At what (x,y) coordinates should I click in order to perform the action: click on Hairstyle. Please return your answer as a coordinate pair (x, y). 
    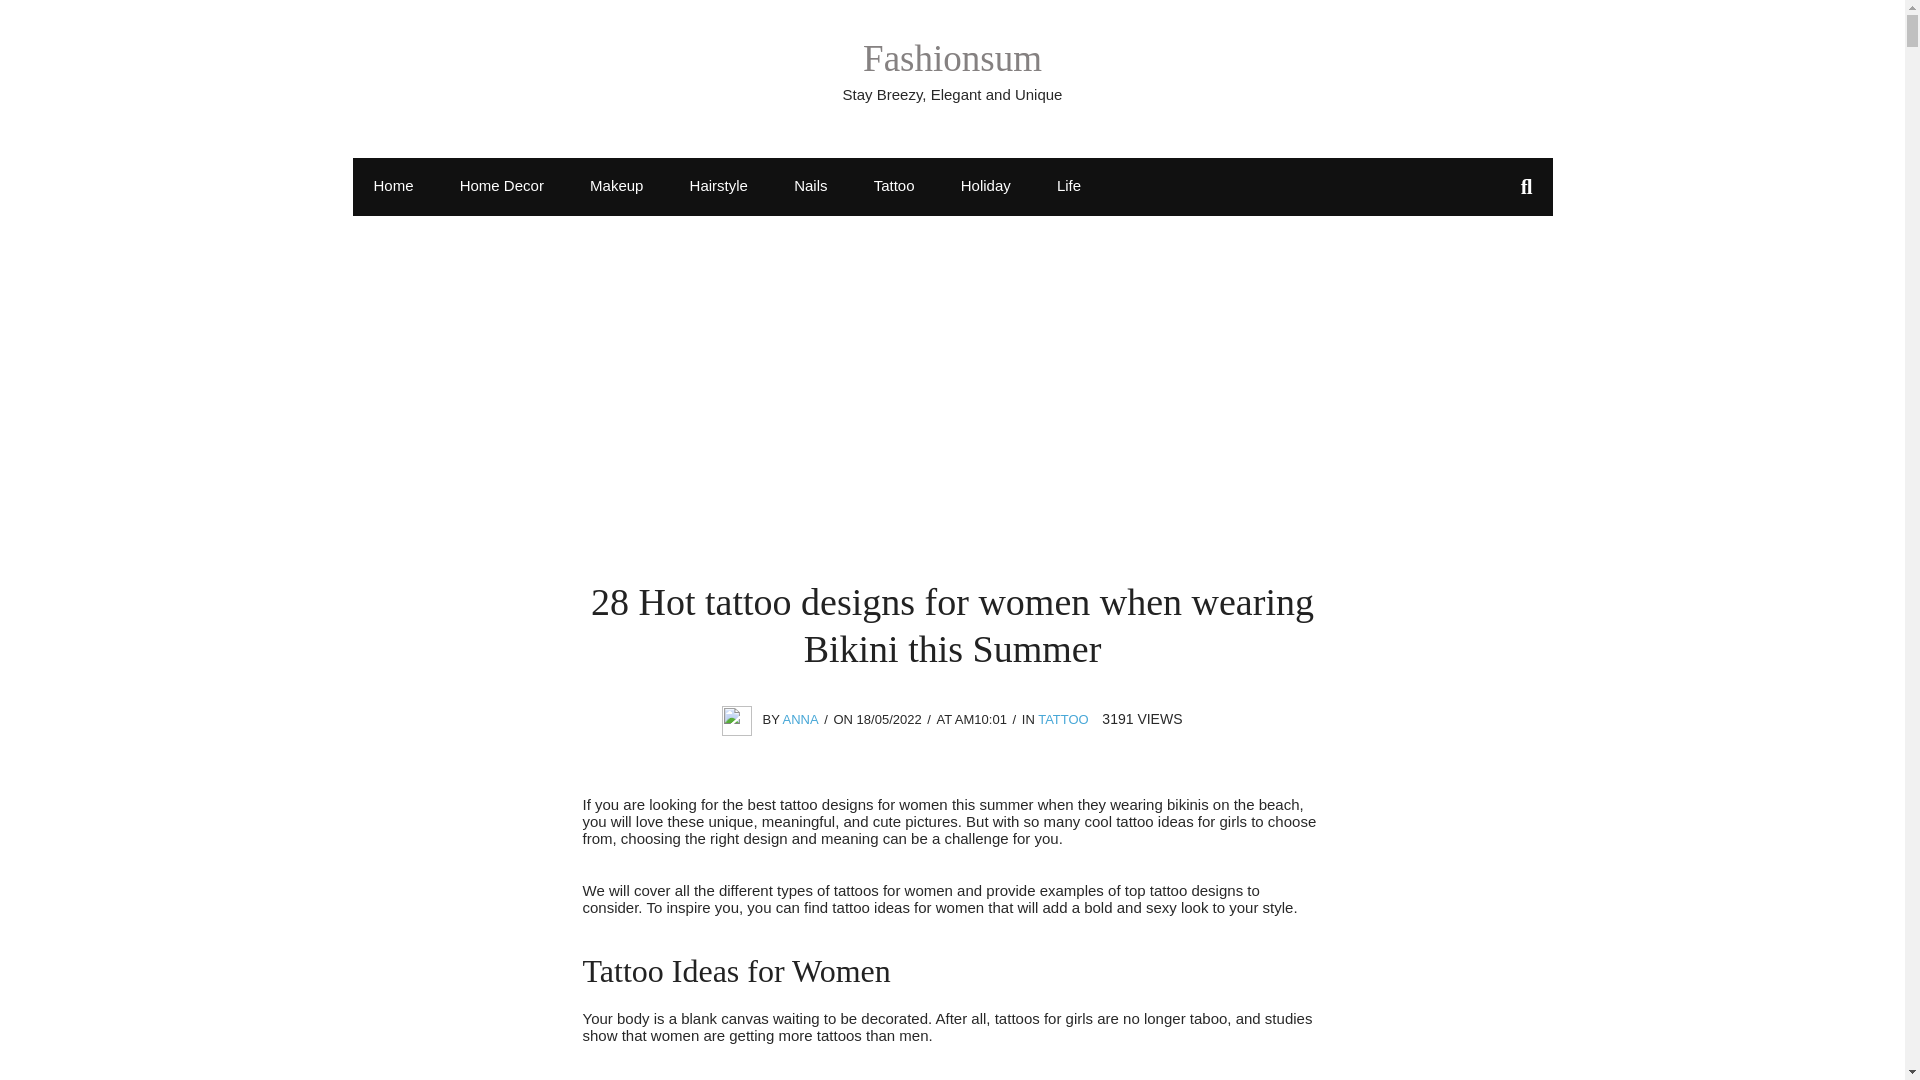
    Looking at the image, I should click on (718, 185).